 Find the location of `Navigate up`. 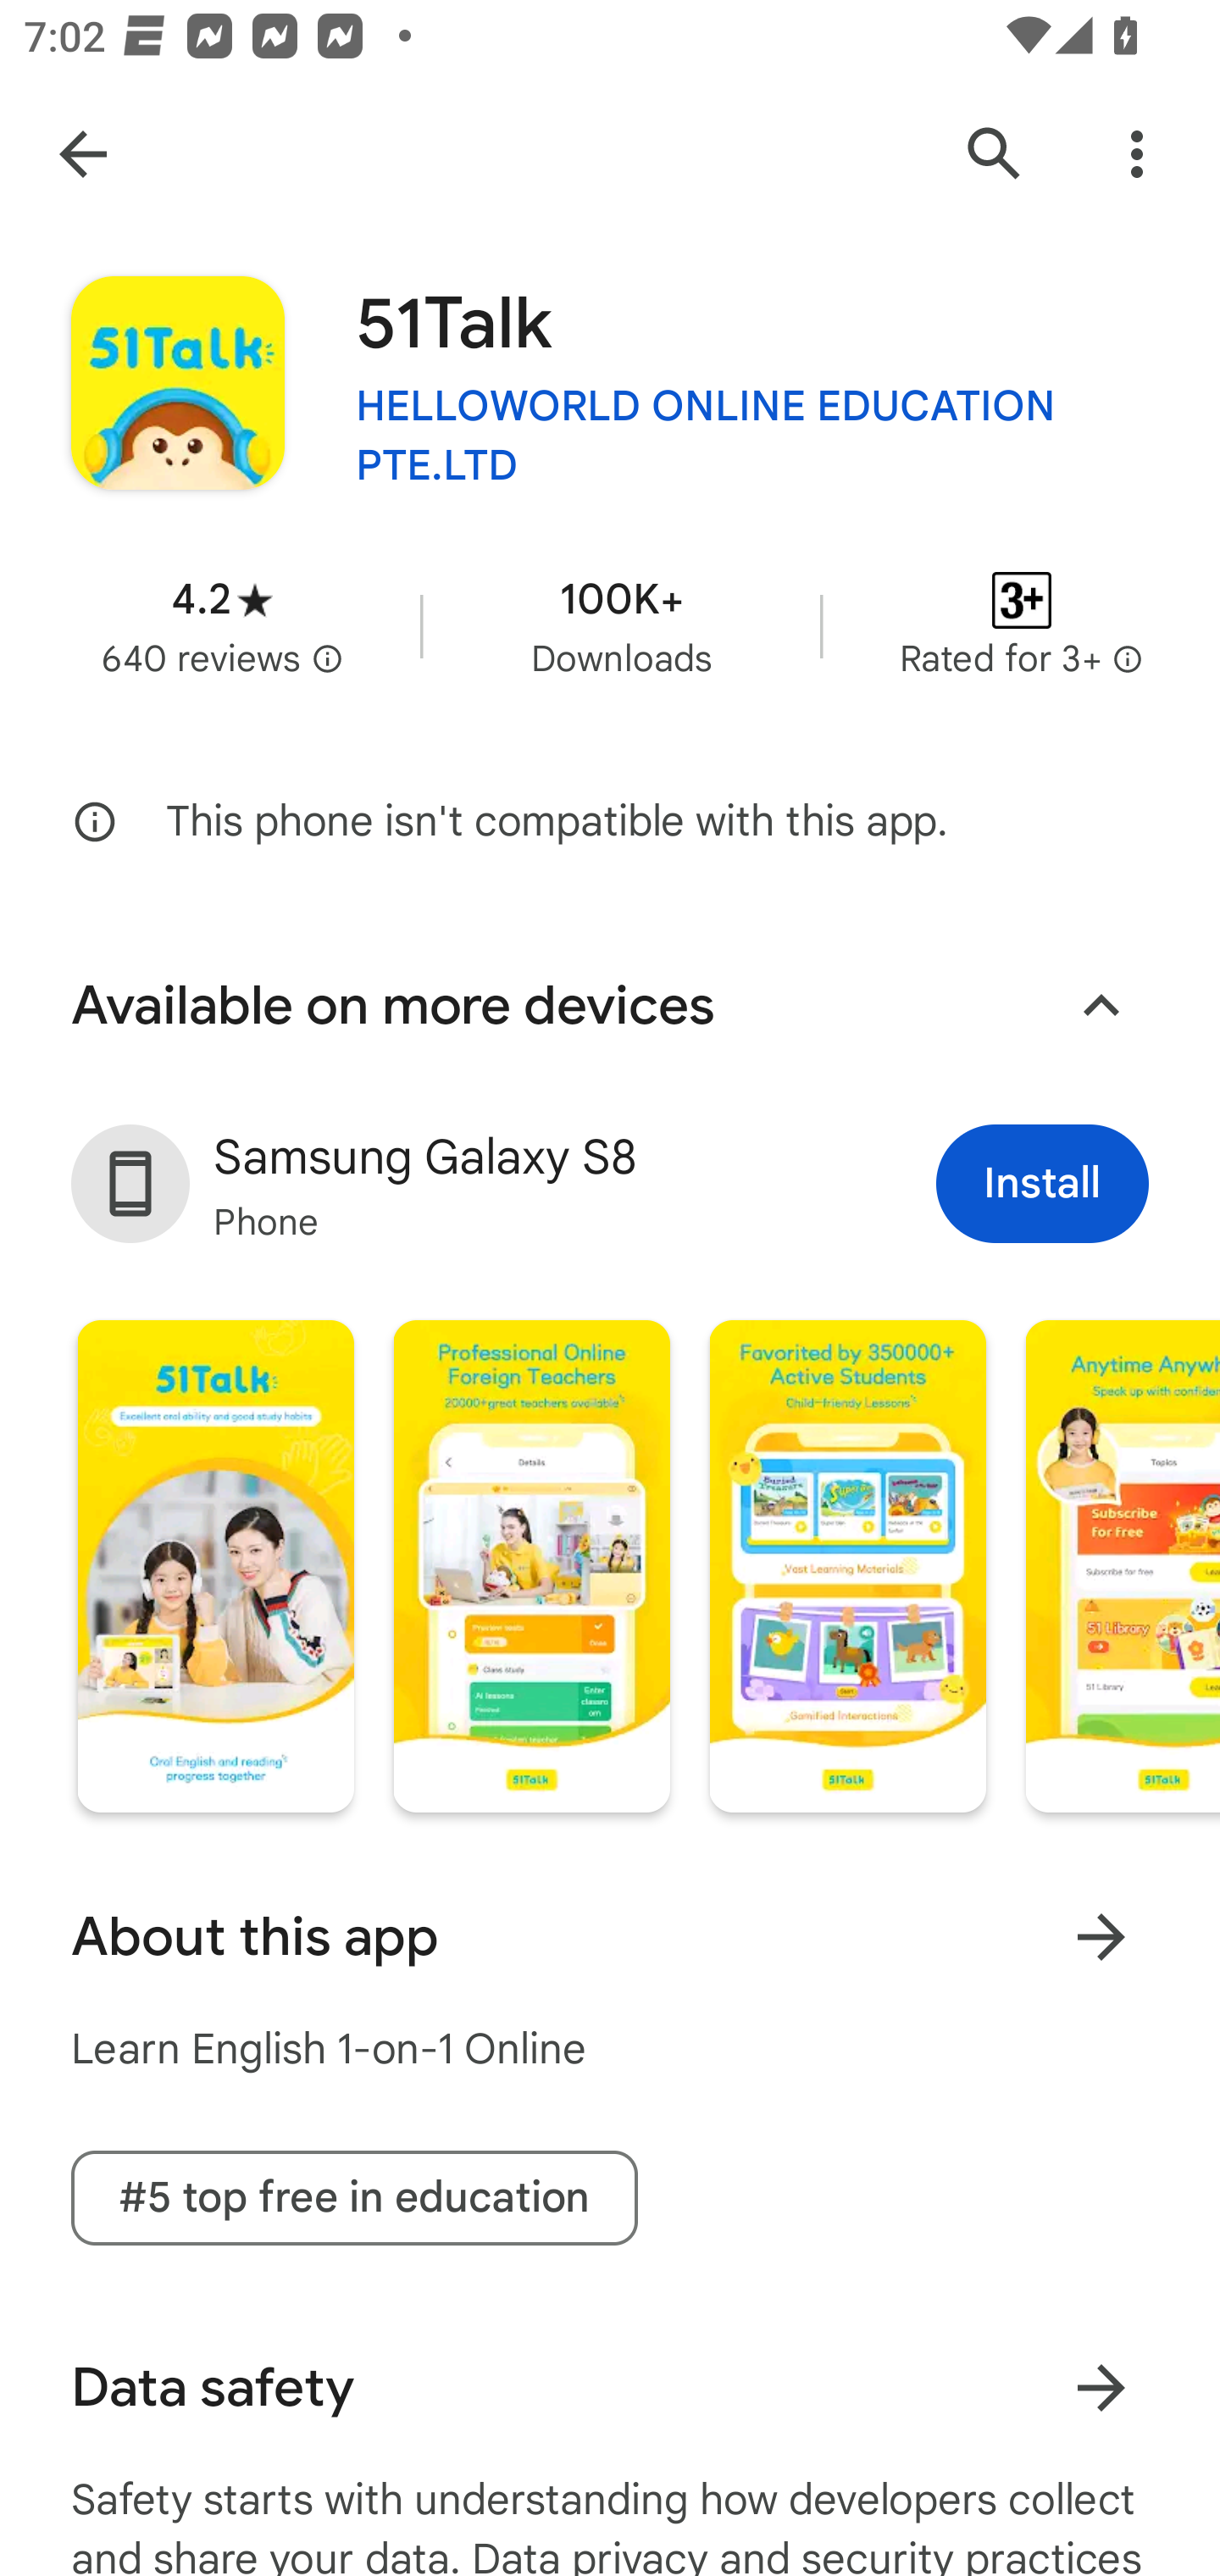

Navigate up is located at coordinates (83, 154).